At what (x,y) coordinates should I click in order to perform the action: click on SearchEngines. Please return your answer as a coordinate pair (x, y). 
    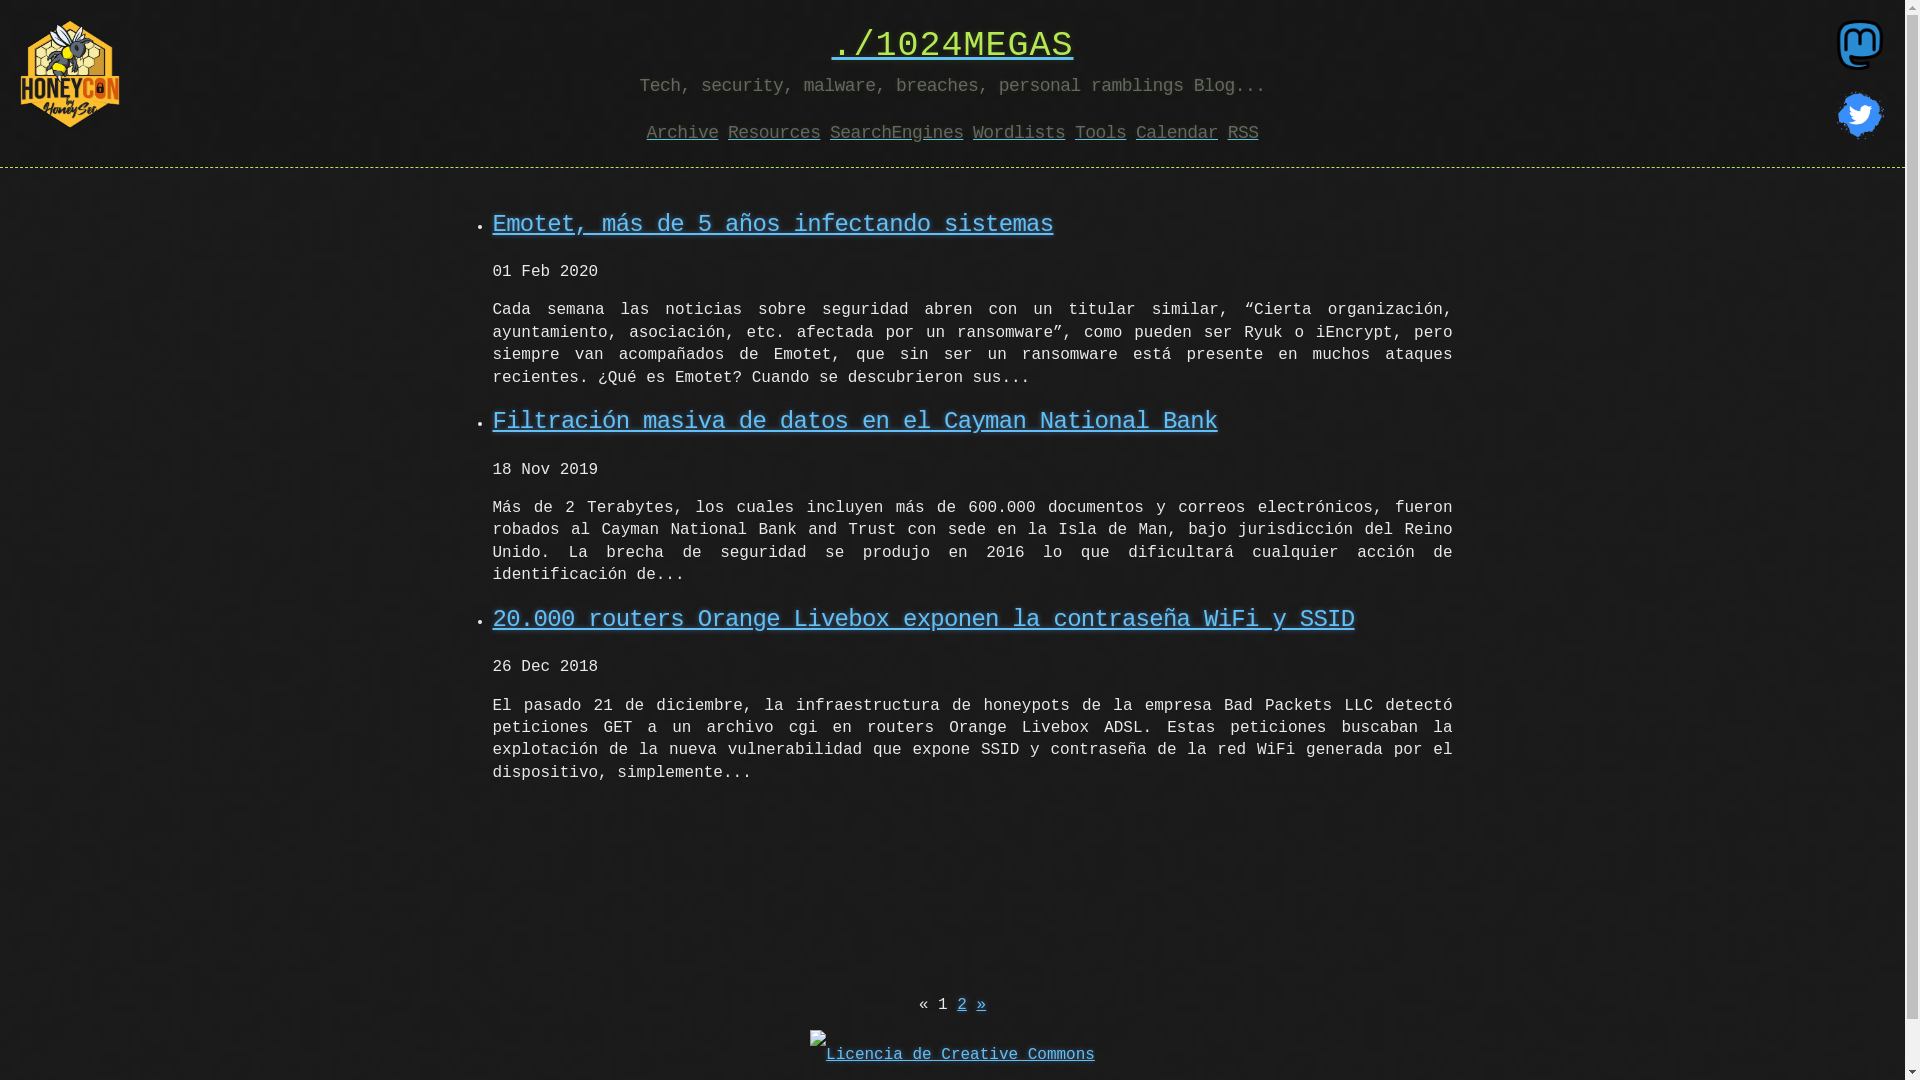
    Looking at the image, I should click on (896, 133).